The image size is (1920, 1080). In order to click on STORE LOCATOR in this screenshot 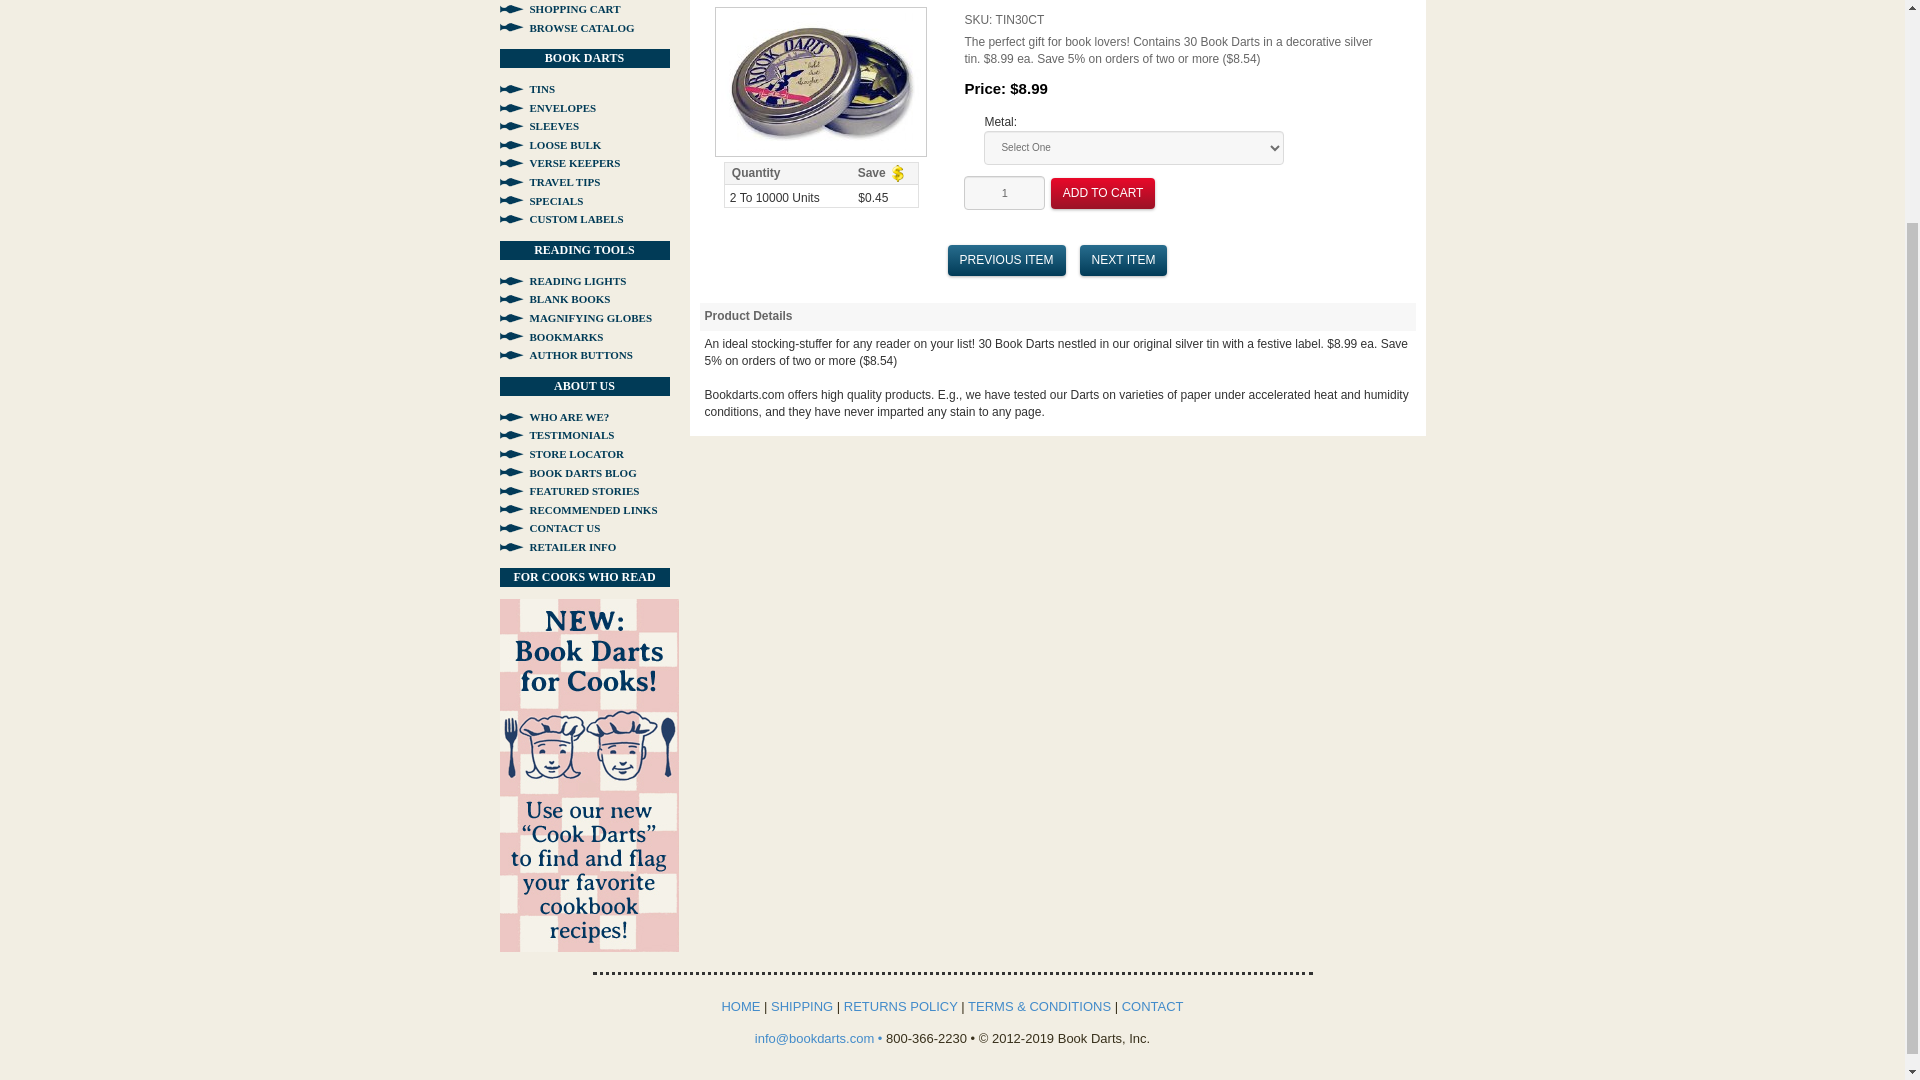, I will do `click(562, 454)`.